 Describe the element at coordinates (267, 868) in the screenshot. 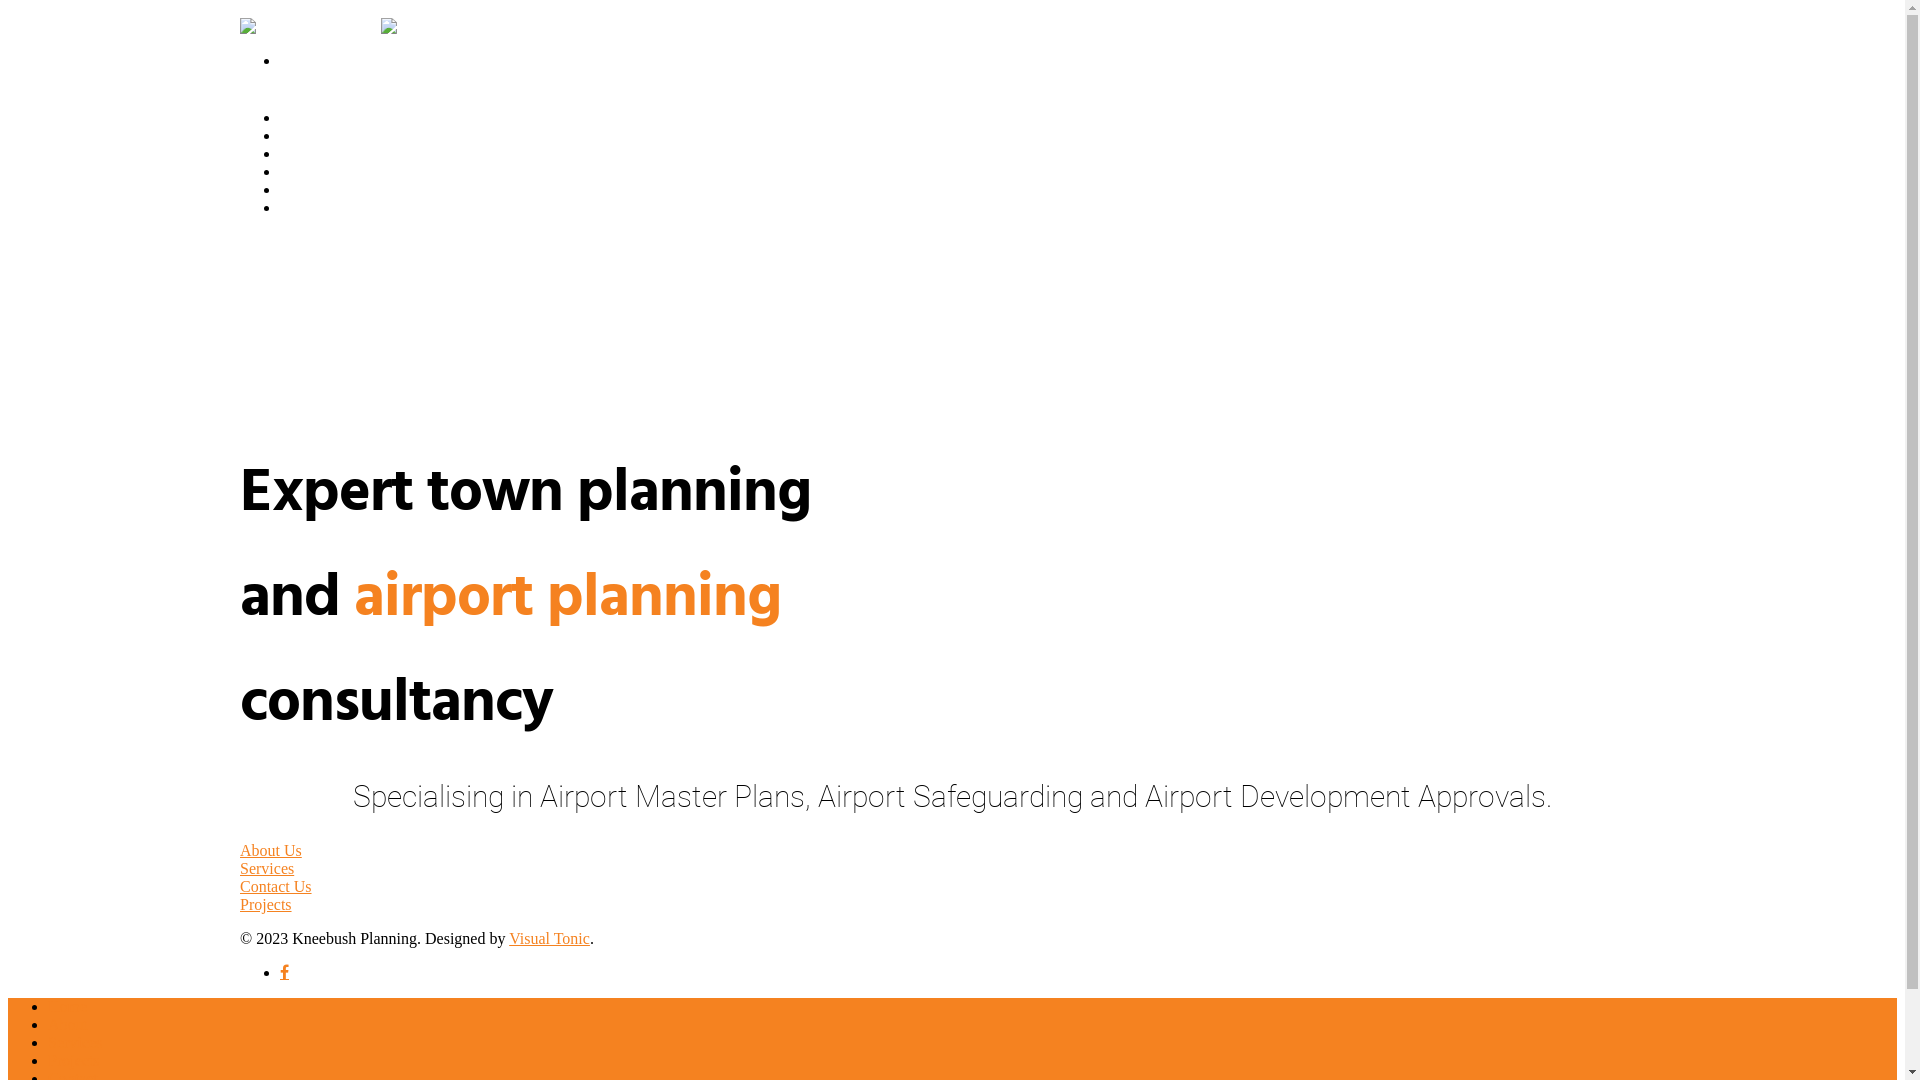

I see `Services` at that location.